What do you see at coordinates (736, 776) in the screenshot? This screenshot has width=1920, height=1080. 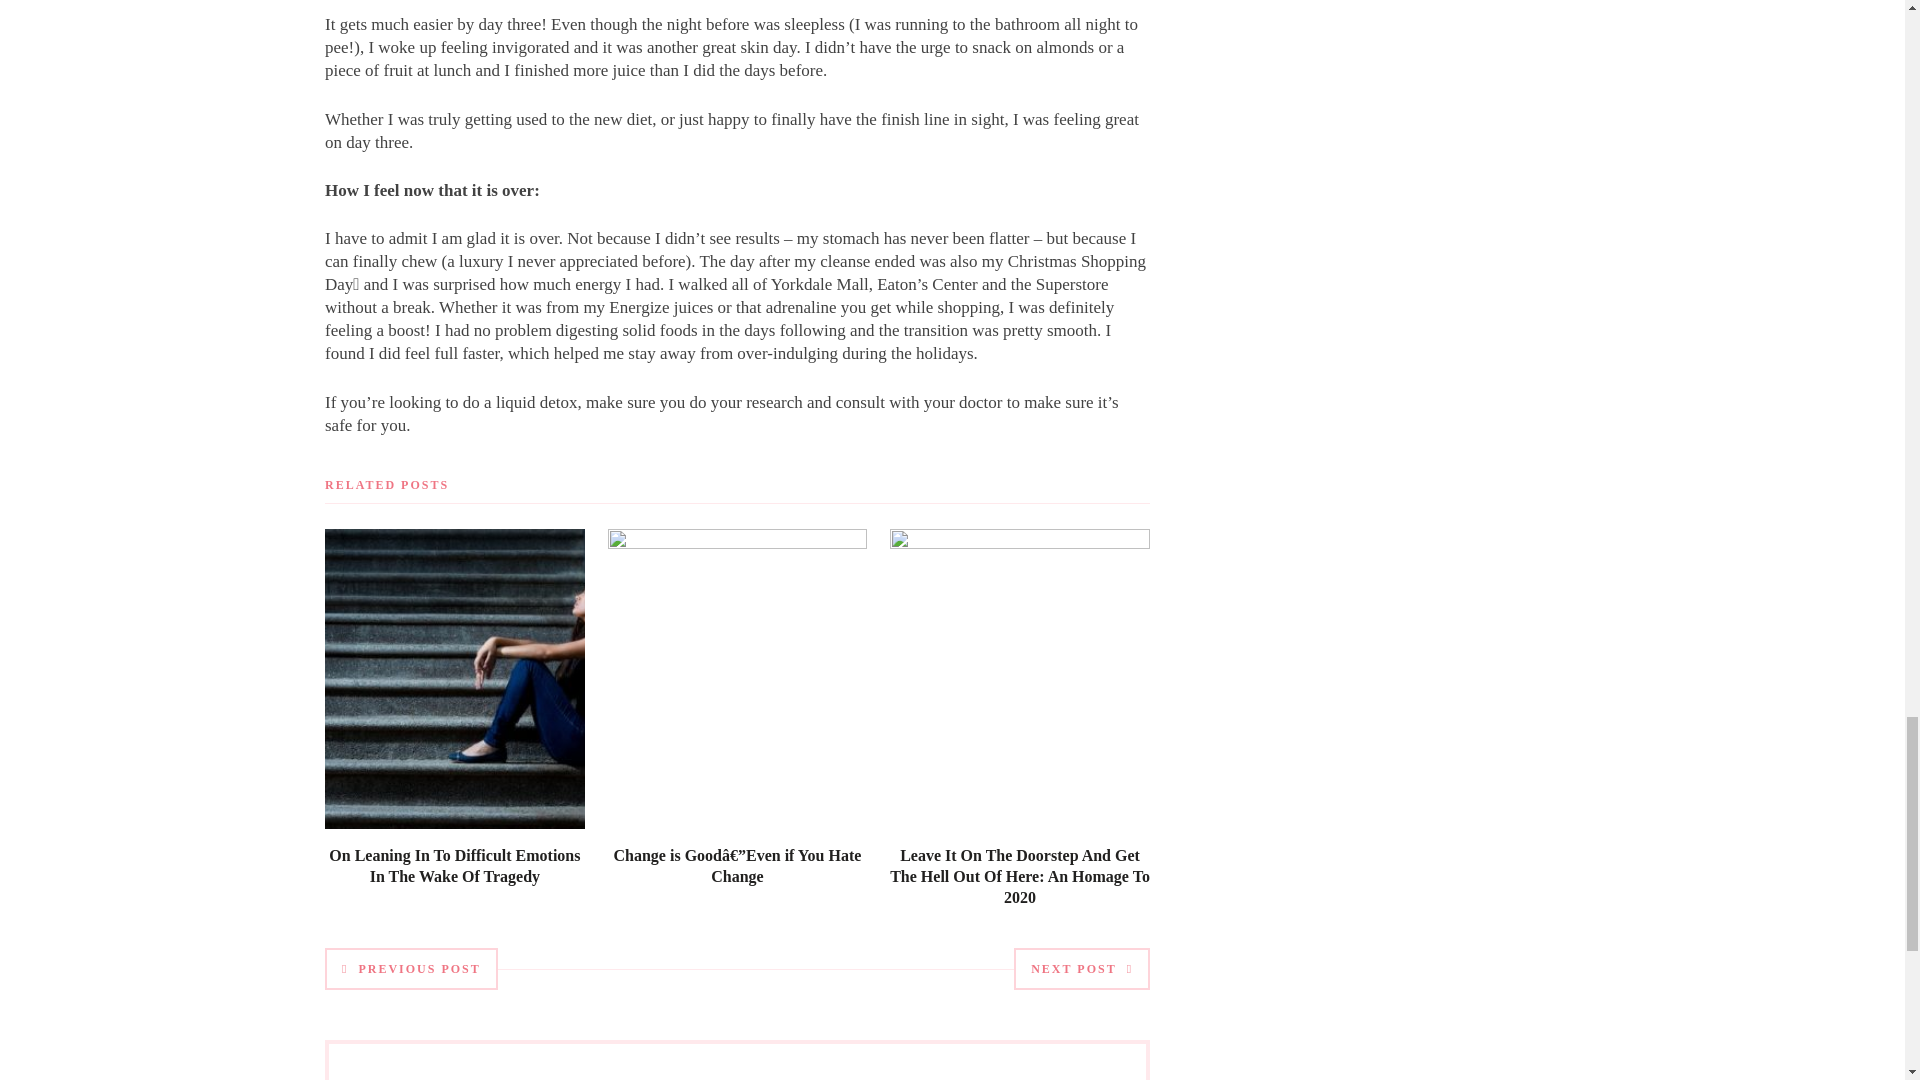 I see `5 Things to See and Do in Mesa and Phoenix, Arizona` at bounding box center [736, 776].